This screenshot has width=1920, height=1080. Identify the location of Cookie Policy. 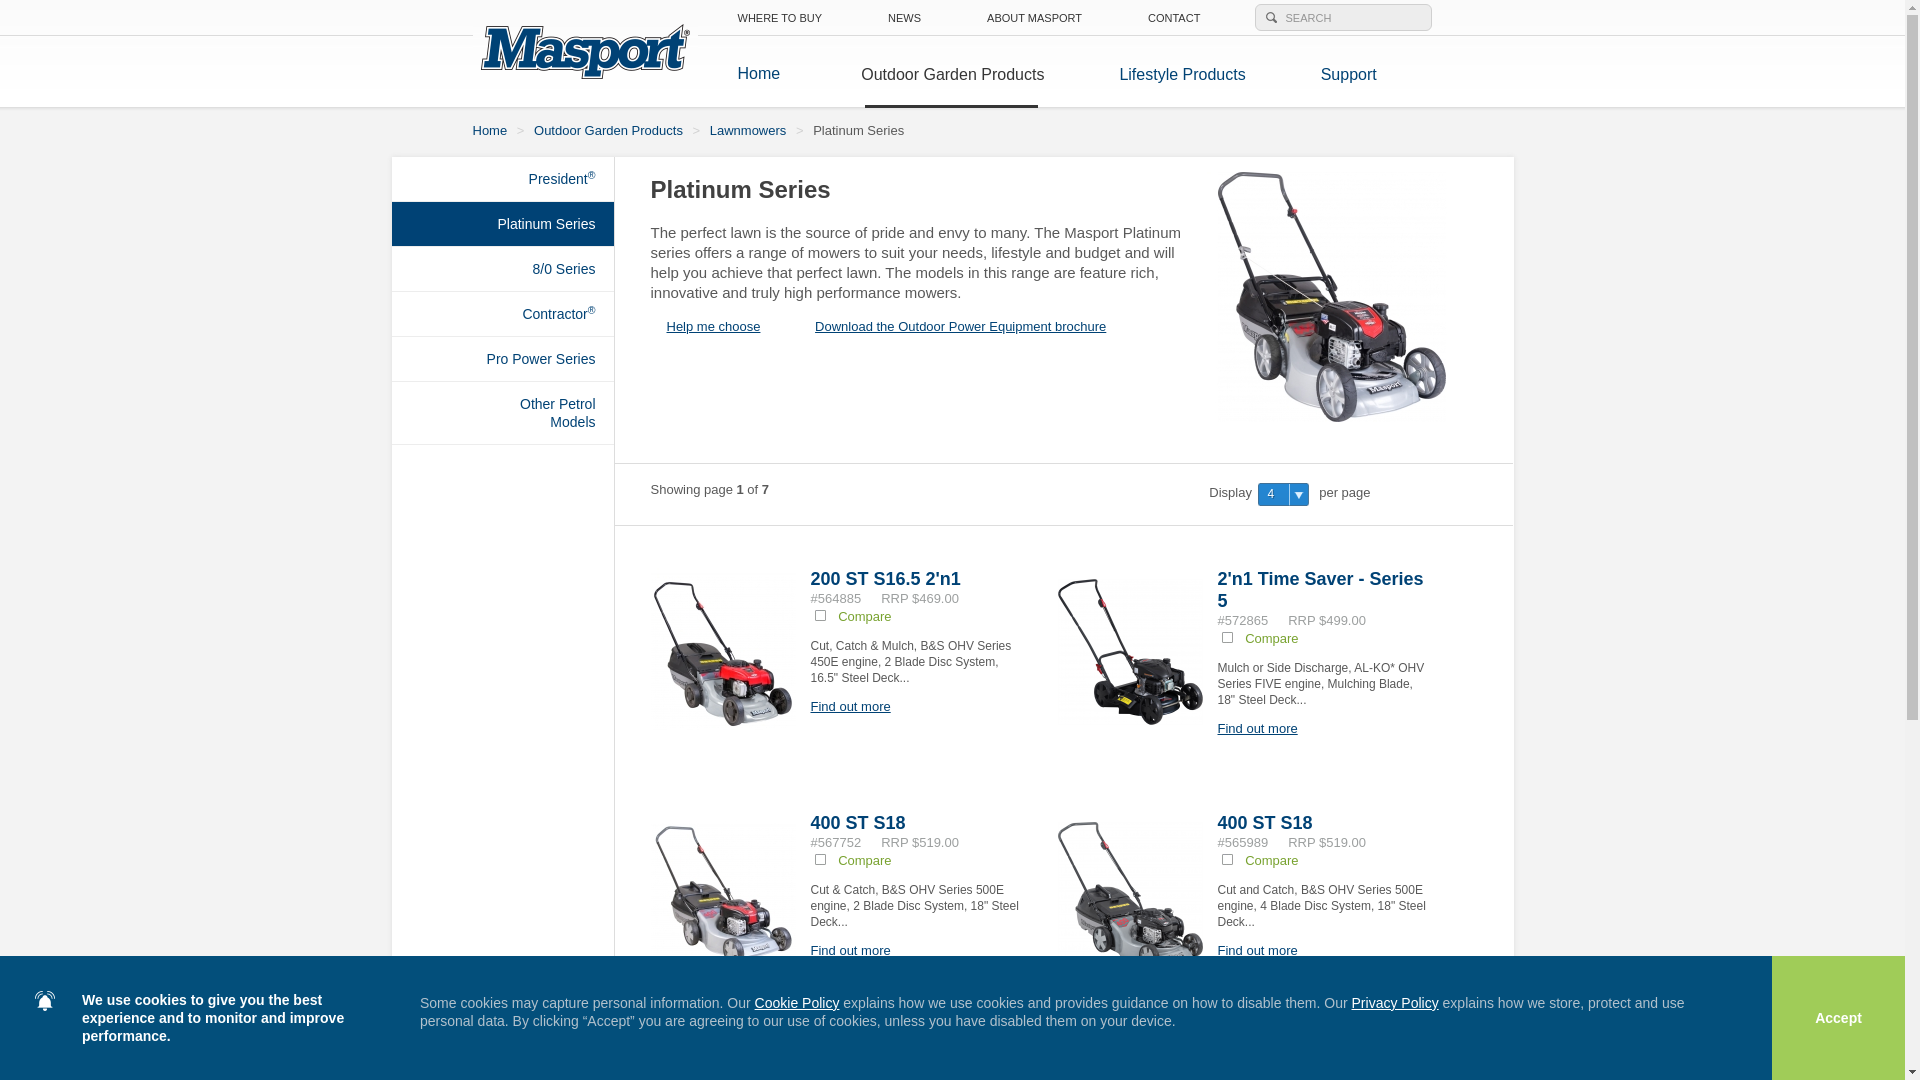
(798, 1003).